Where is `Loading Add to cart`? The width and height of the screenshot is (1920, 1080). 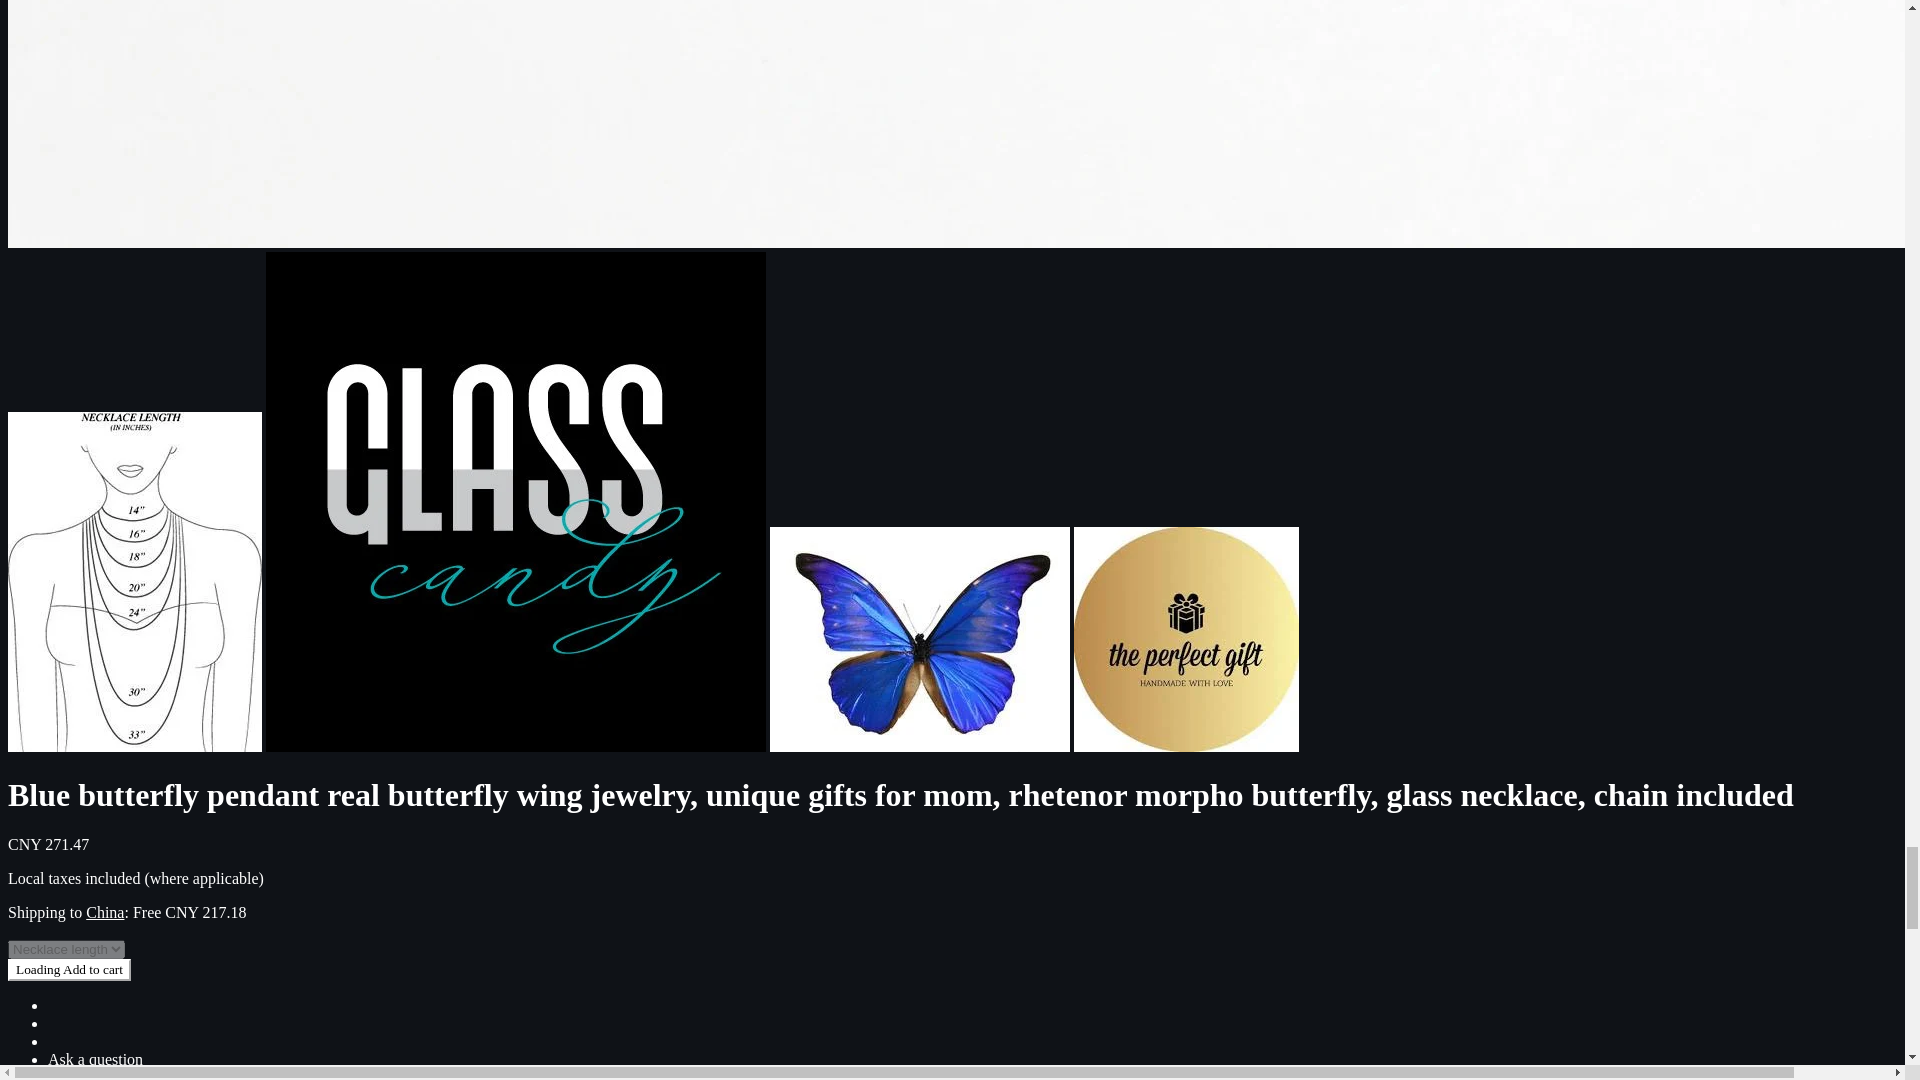 Loading Add to cart is located at coordinates (68, 970).